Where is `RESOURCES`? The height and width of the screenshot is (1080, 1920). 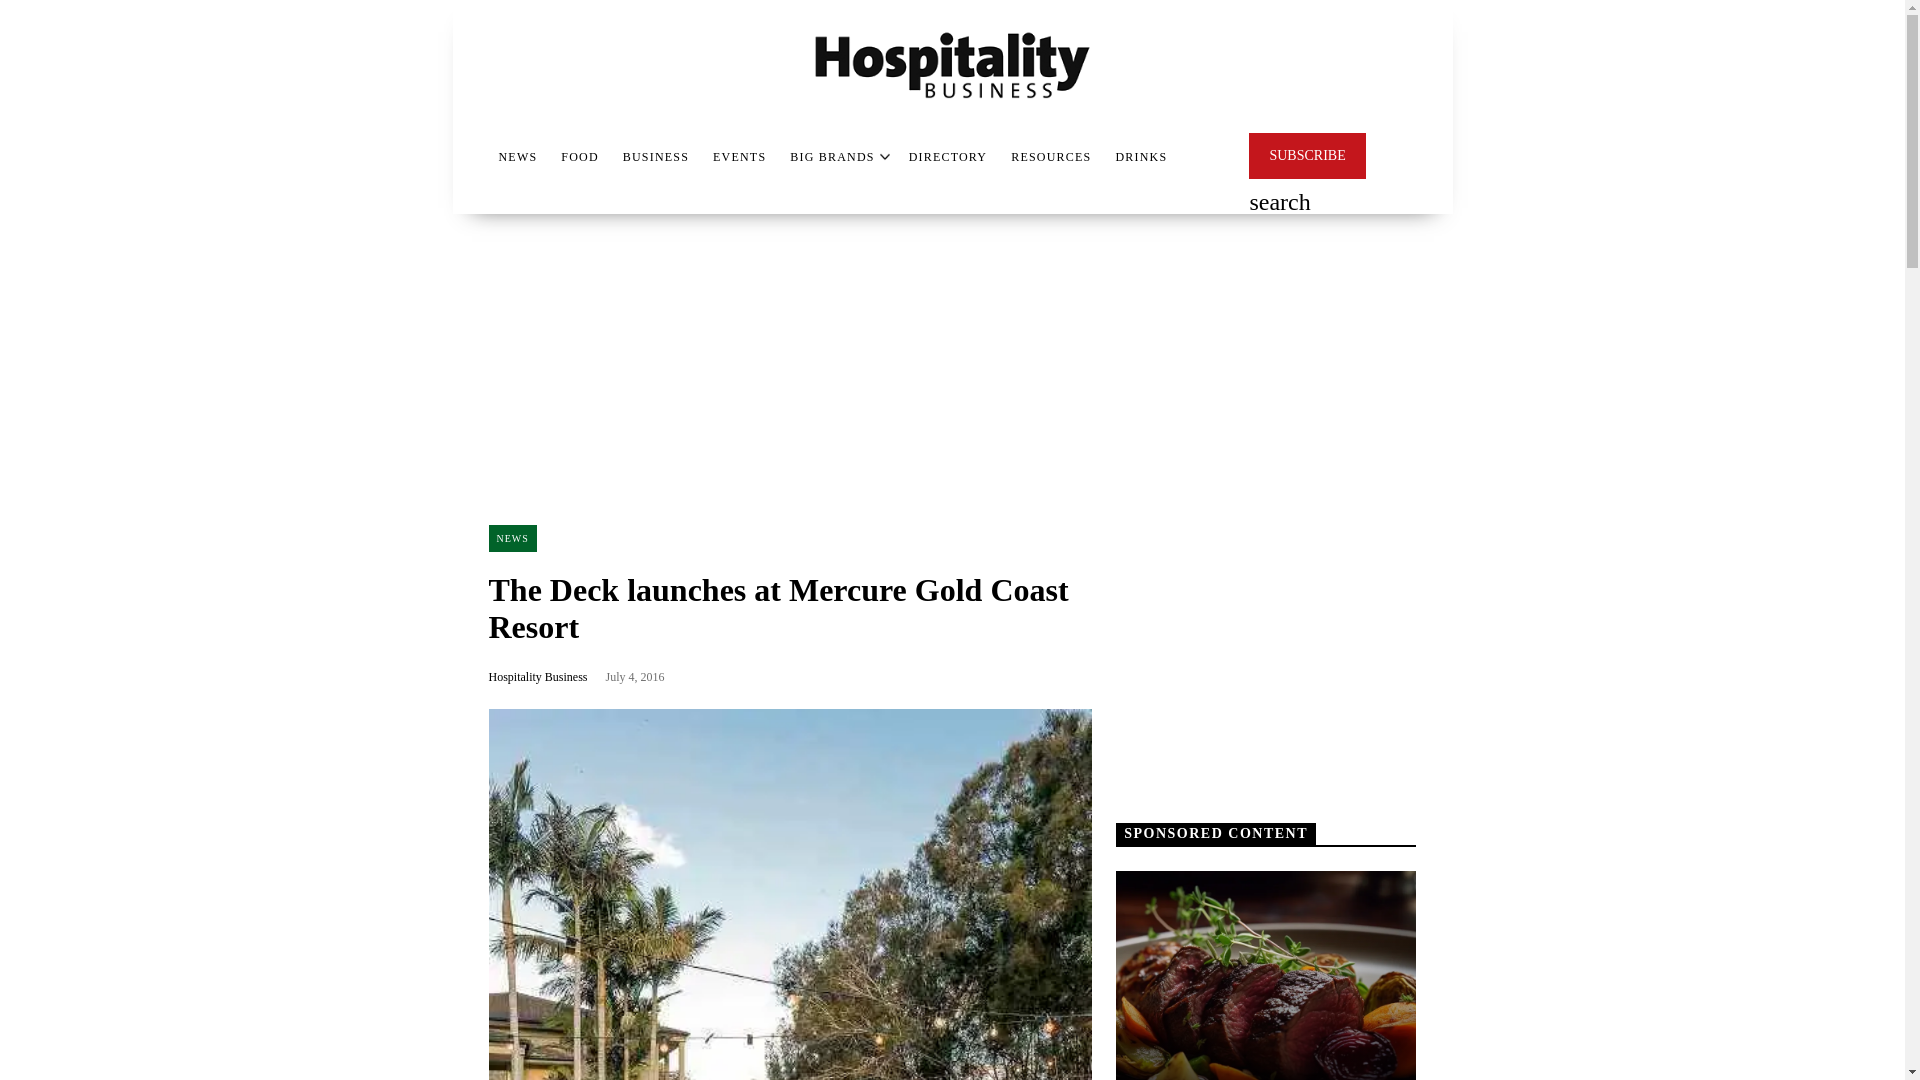 RESOURCES is located at coordinates (1050, 156).